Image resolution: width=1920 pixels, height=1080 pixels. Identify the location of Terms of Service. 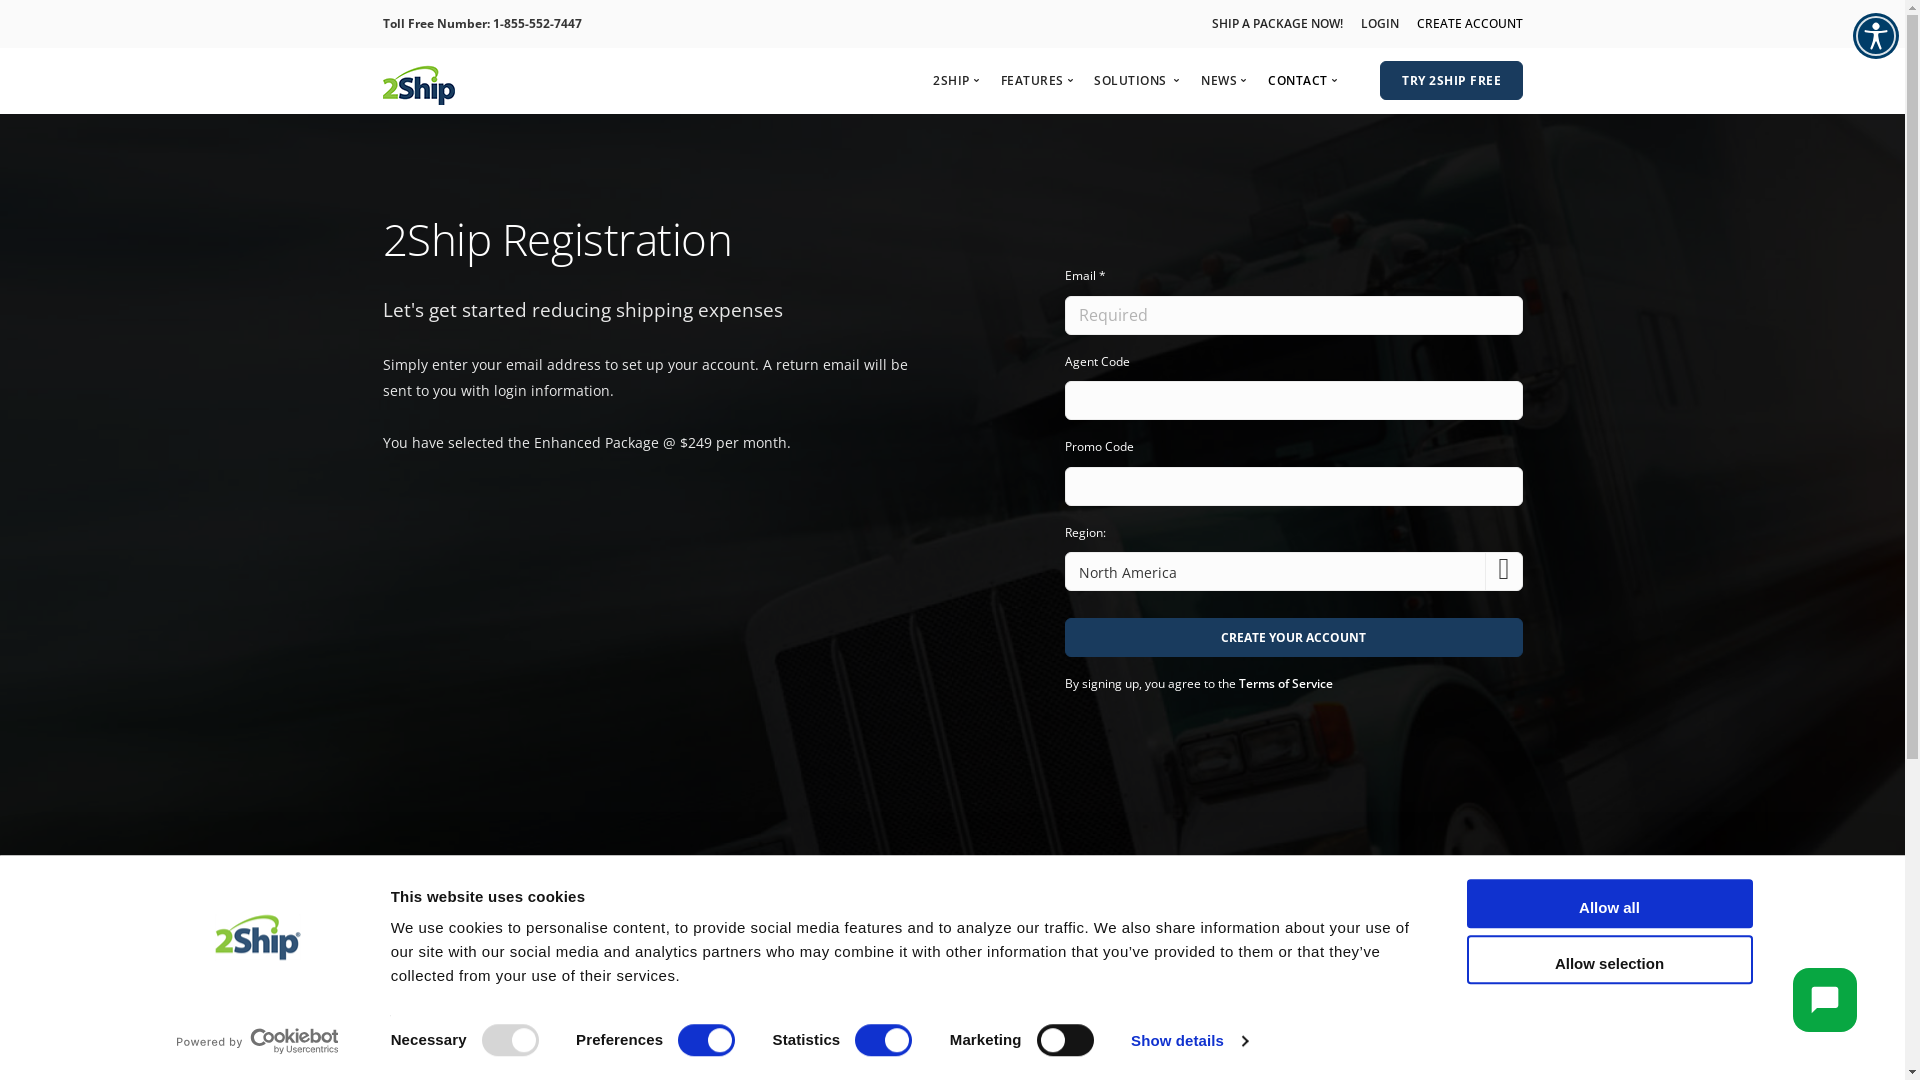
(1286, 684).